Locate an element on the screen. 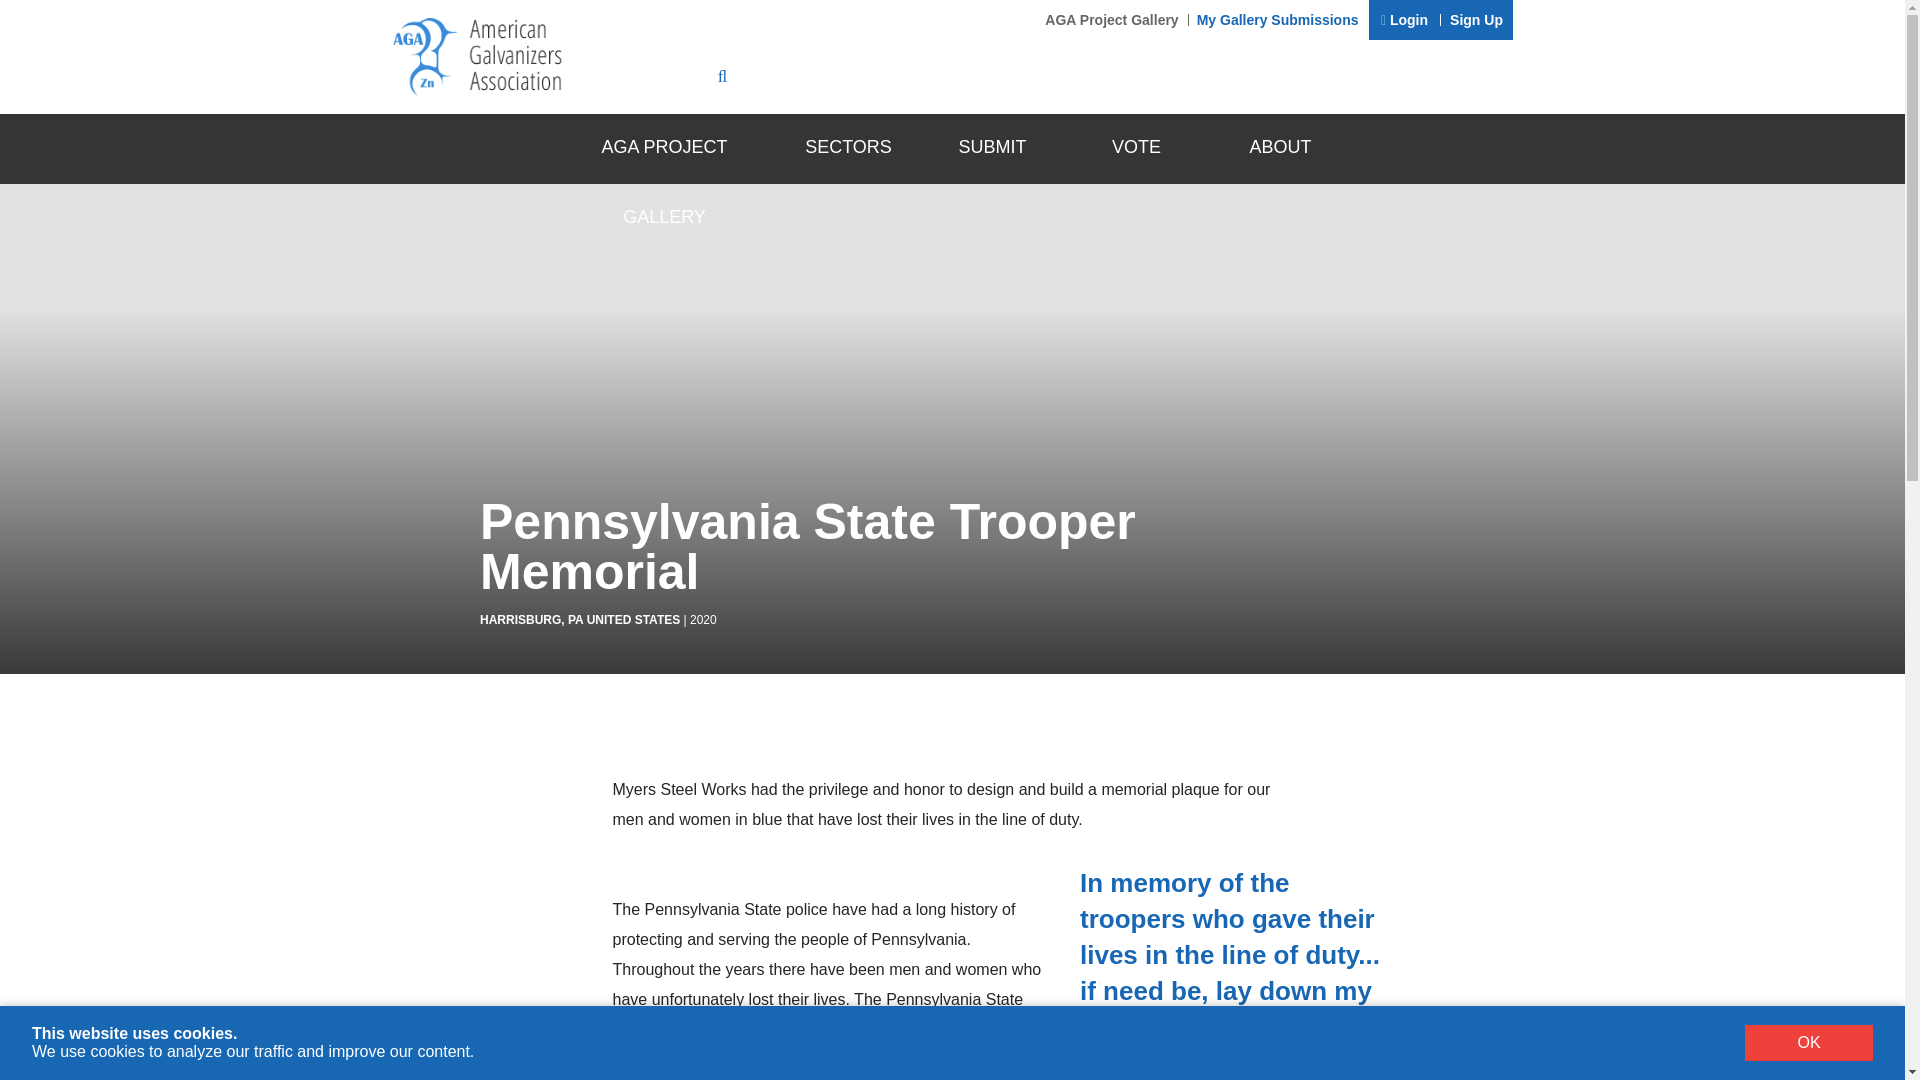  AGA Project Gallery is located at coordinates (1112, 20).